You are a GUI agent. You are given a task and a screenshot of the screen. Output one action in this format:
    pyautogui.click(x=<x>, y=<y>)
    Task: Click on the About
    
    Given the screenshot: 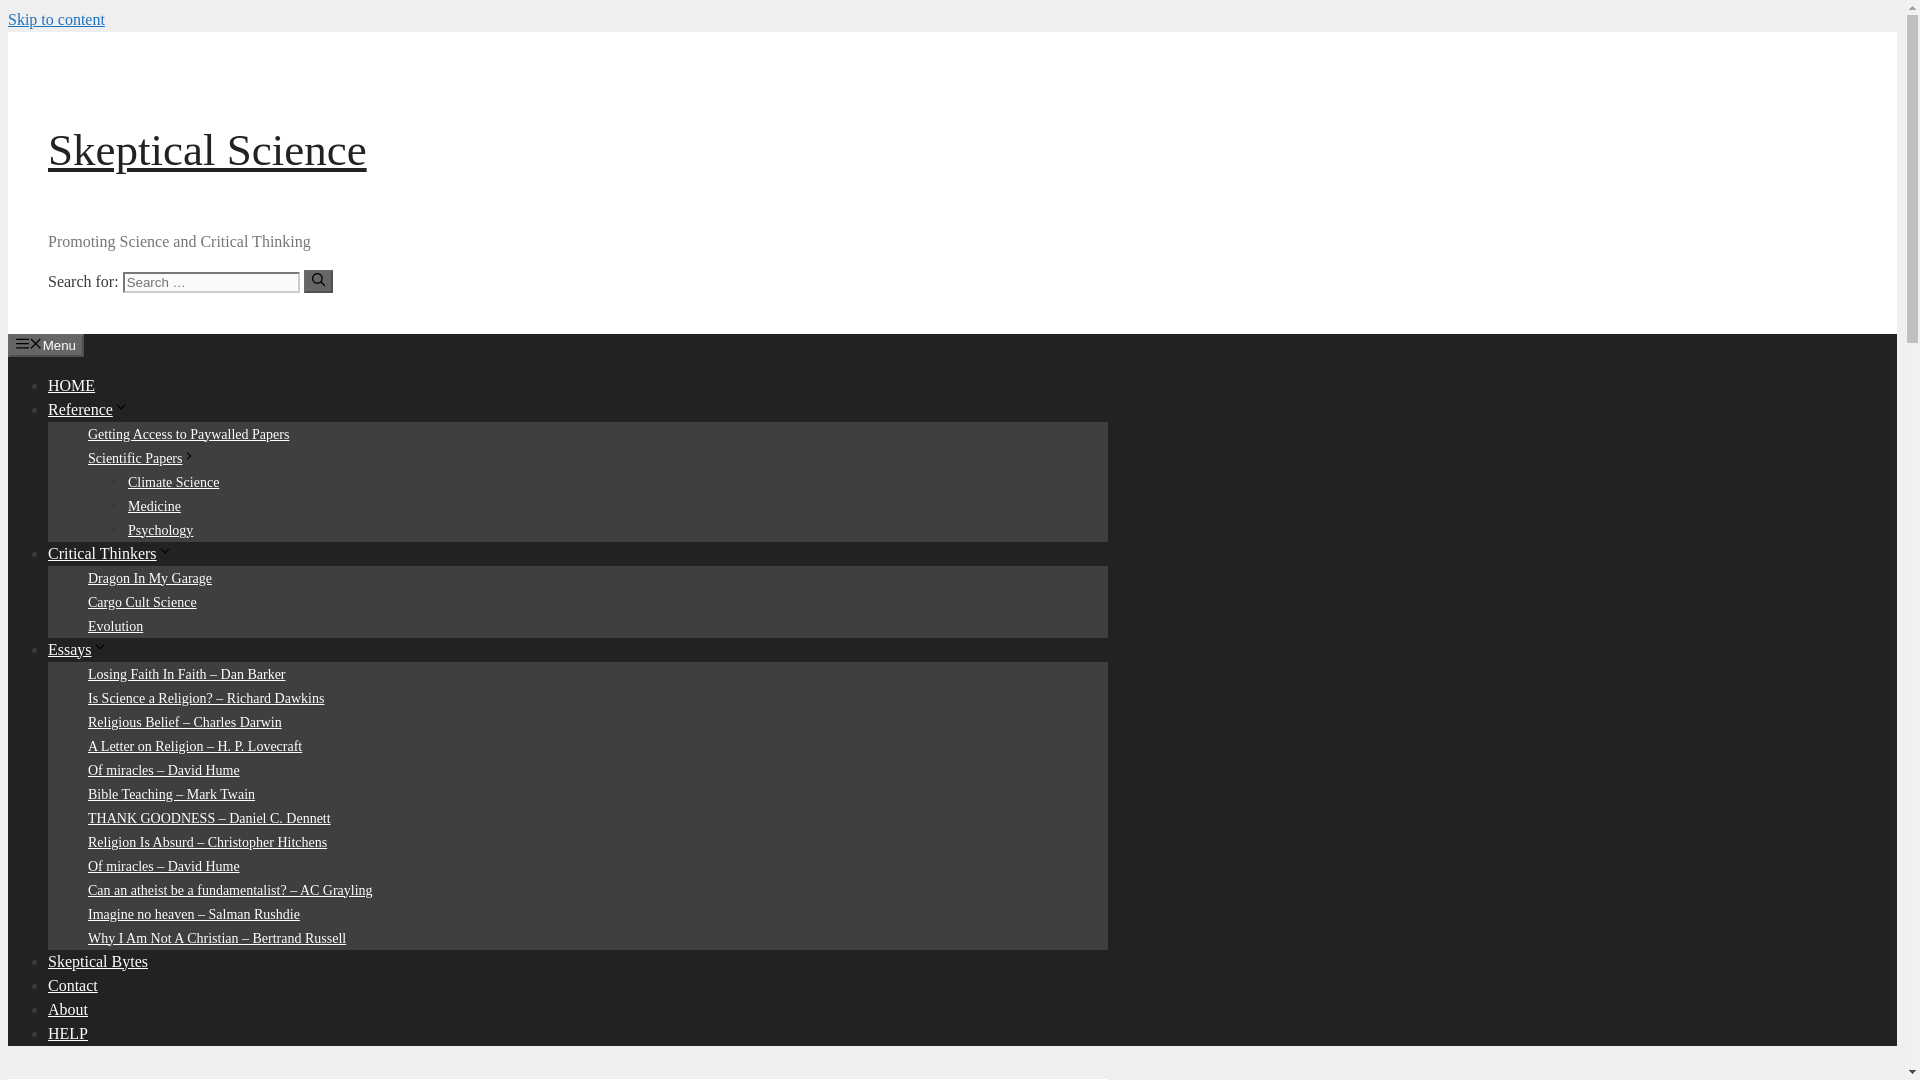 What is the action you would take?
    pyautogui.click(x=68, y=1008)
    